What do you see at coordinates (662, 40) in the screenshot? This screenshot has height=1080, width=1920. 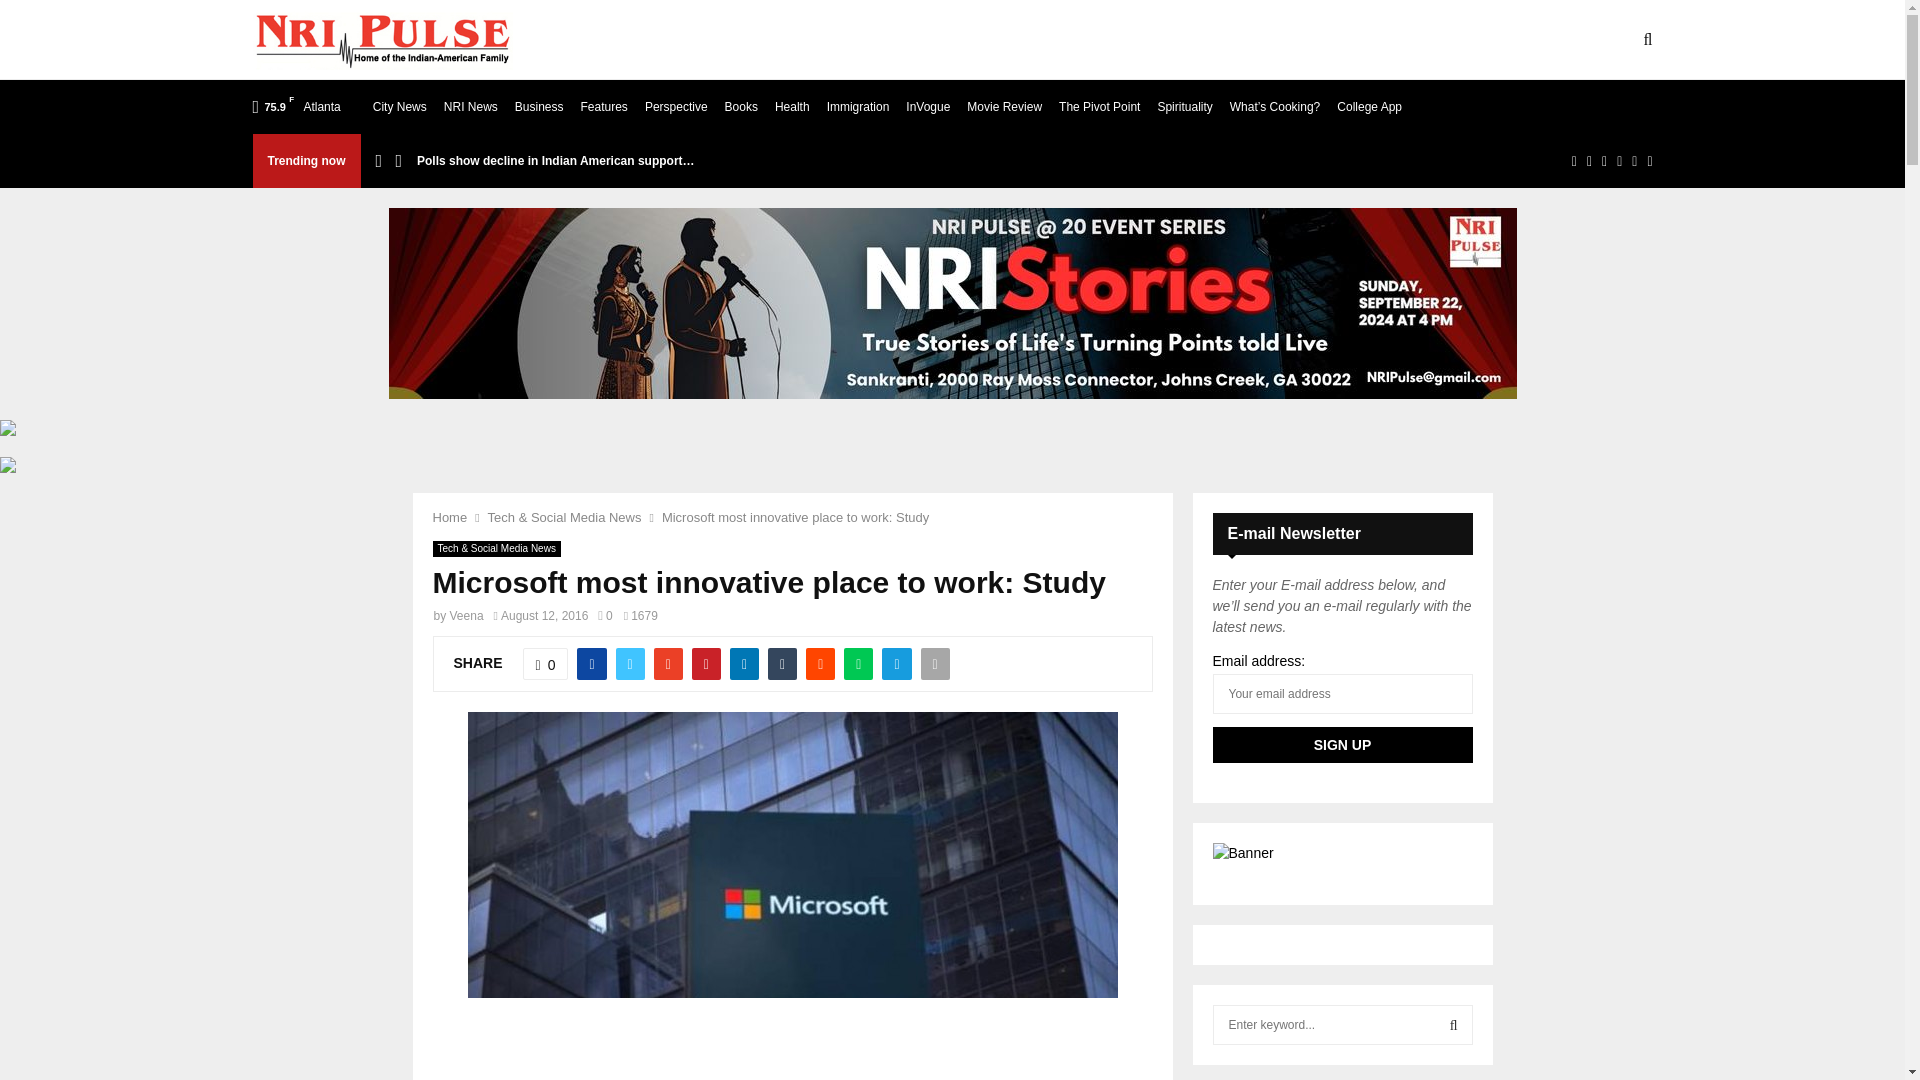 I see `ABOUT US` at bounding box center [662, 40].